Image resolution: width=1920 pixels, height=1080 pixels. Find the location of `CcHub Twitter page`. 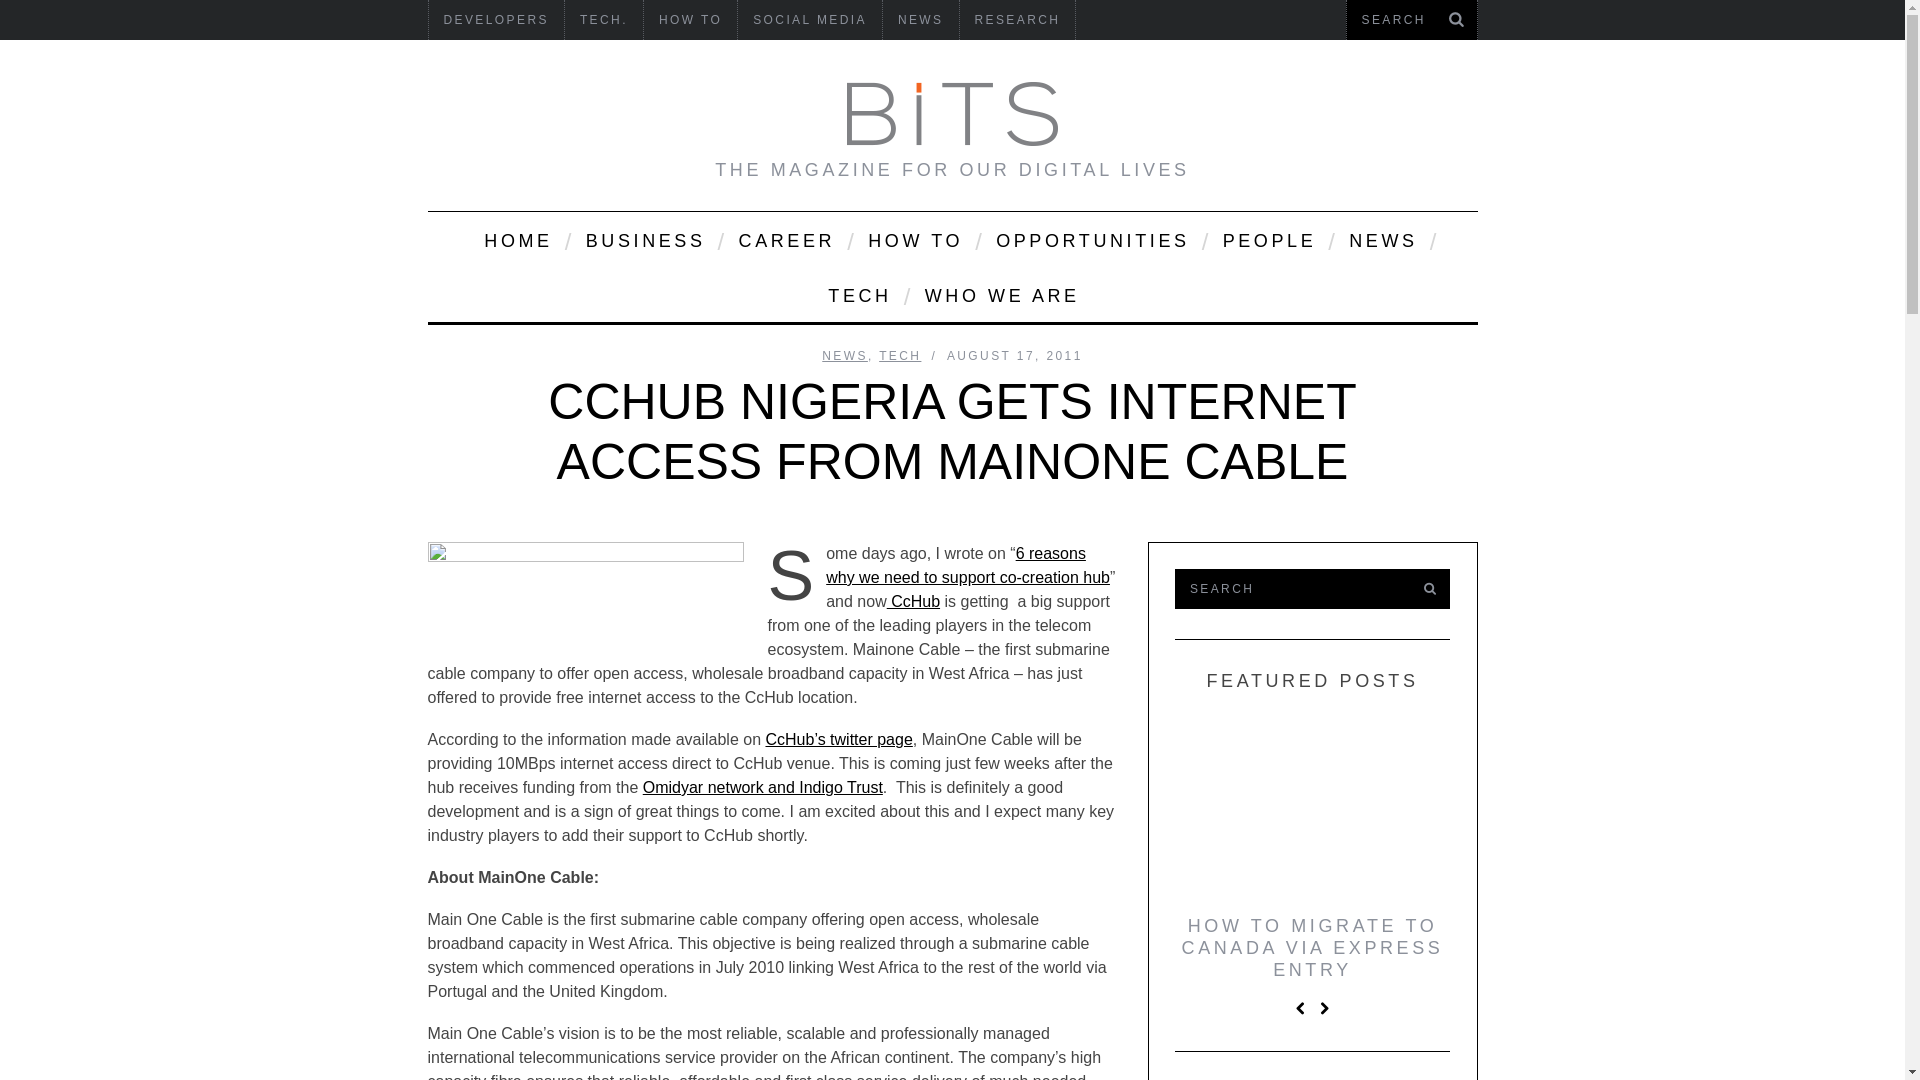

CcHub Twitter page is located at coordinates (838, 740).